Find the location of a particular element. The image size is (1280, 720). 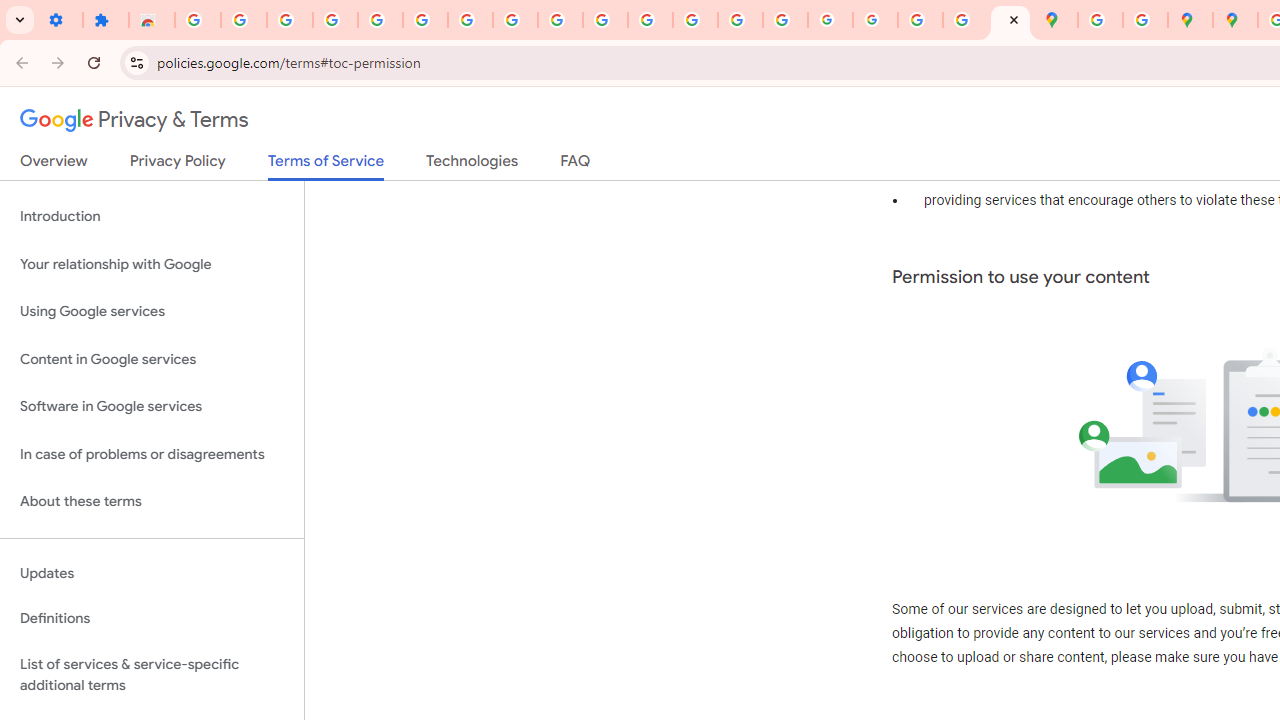

Content in Google services is located at coordinates (152, 358).